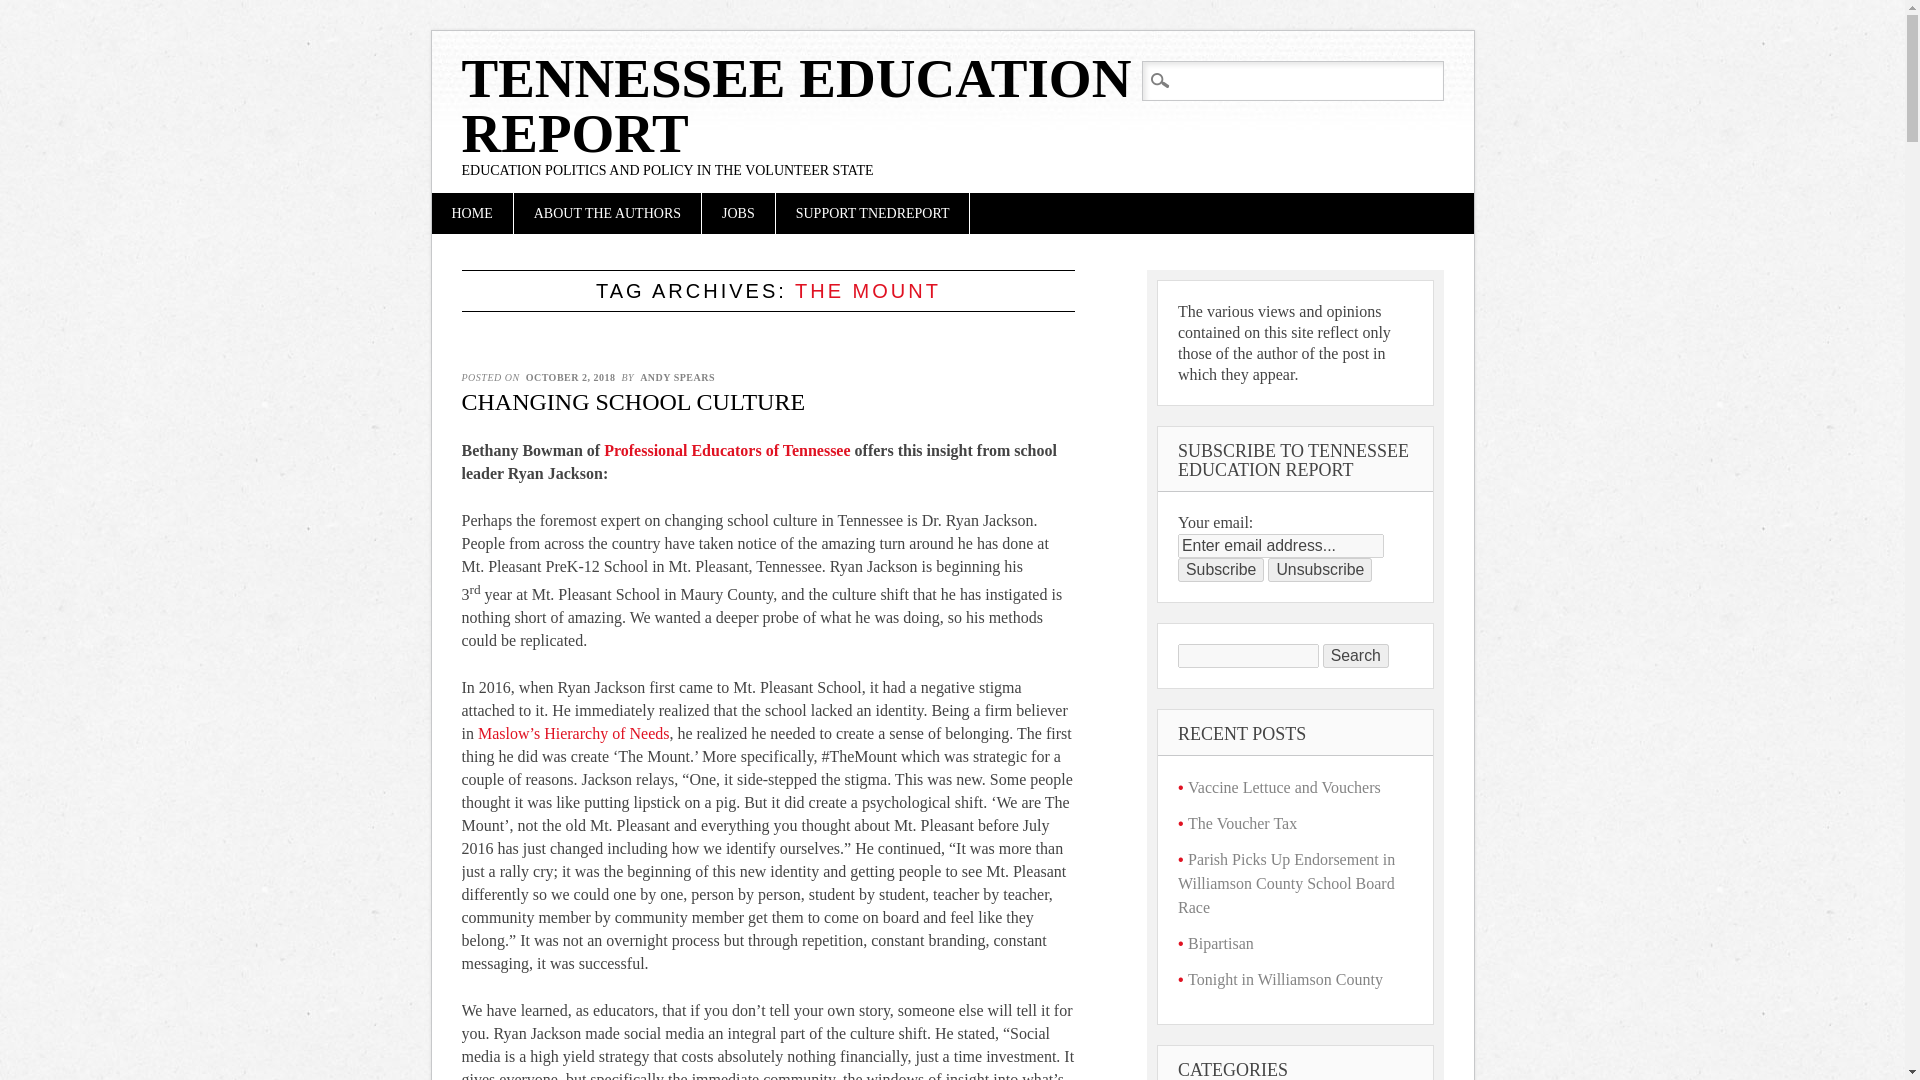  I want to click on Tennessee Education Report, so click(797, 106).